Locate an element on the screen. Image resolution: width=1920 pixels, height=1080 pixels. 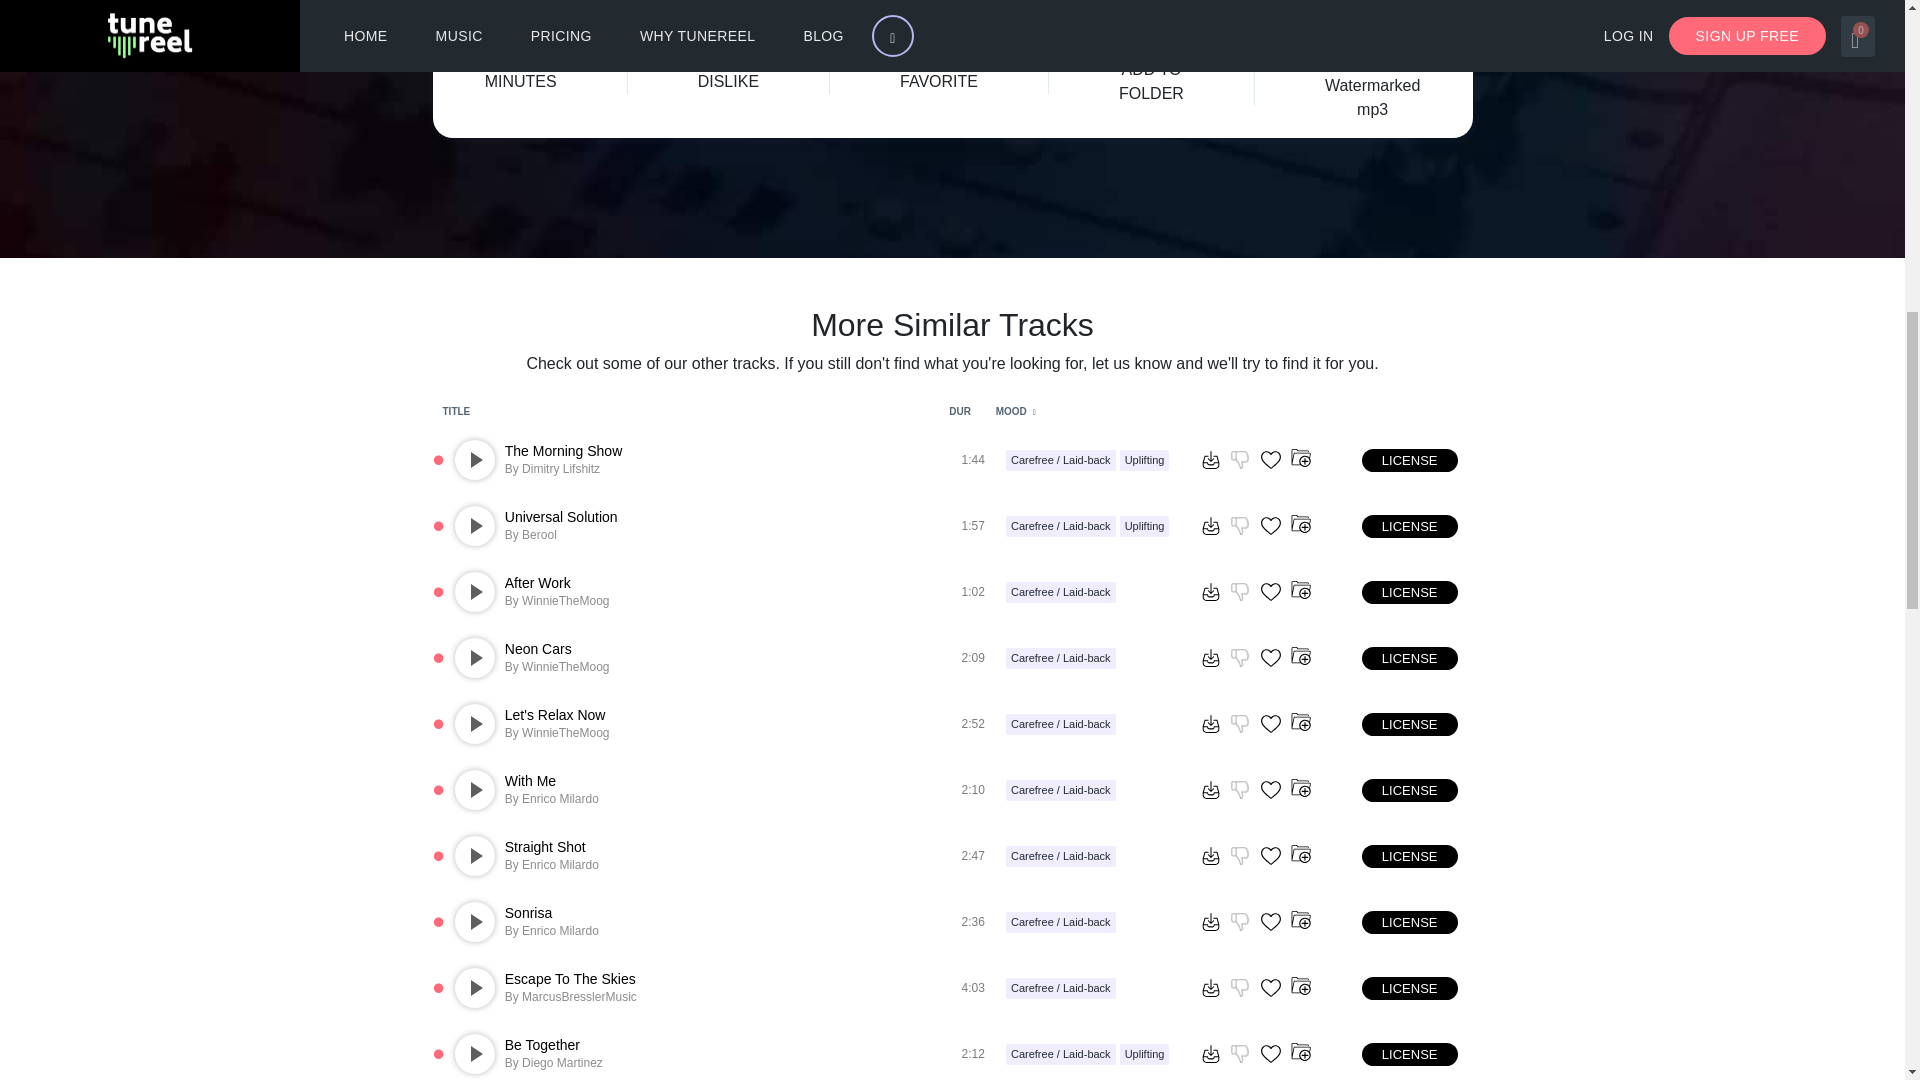
Add to favorite is located at coordinates (1270, 460).